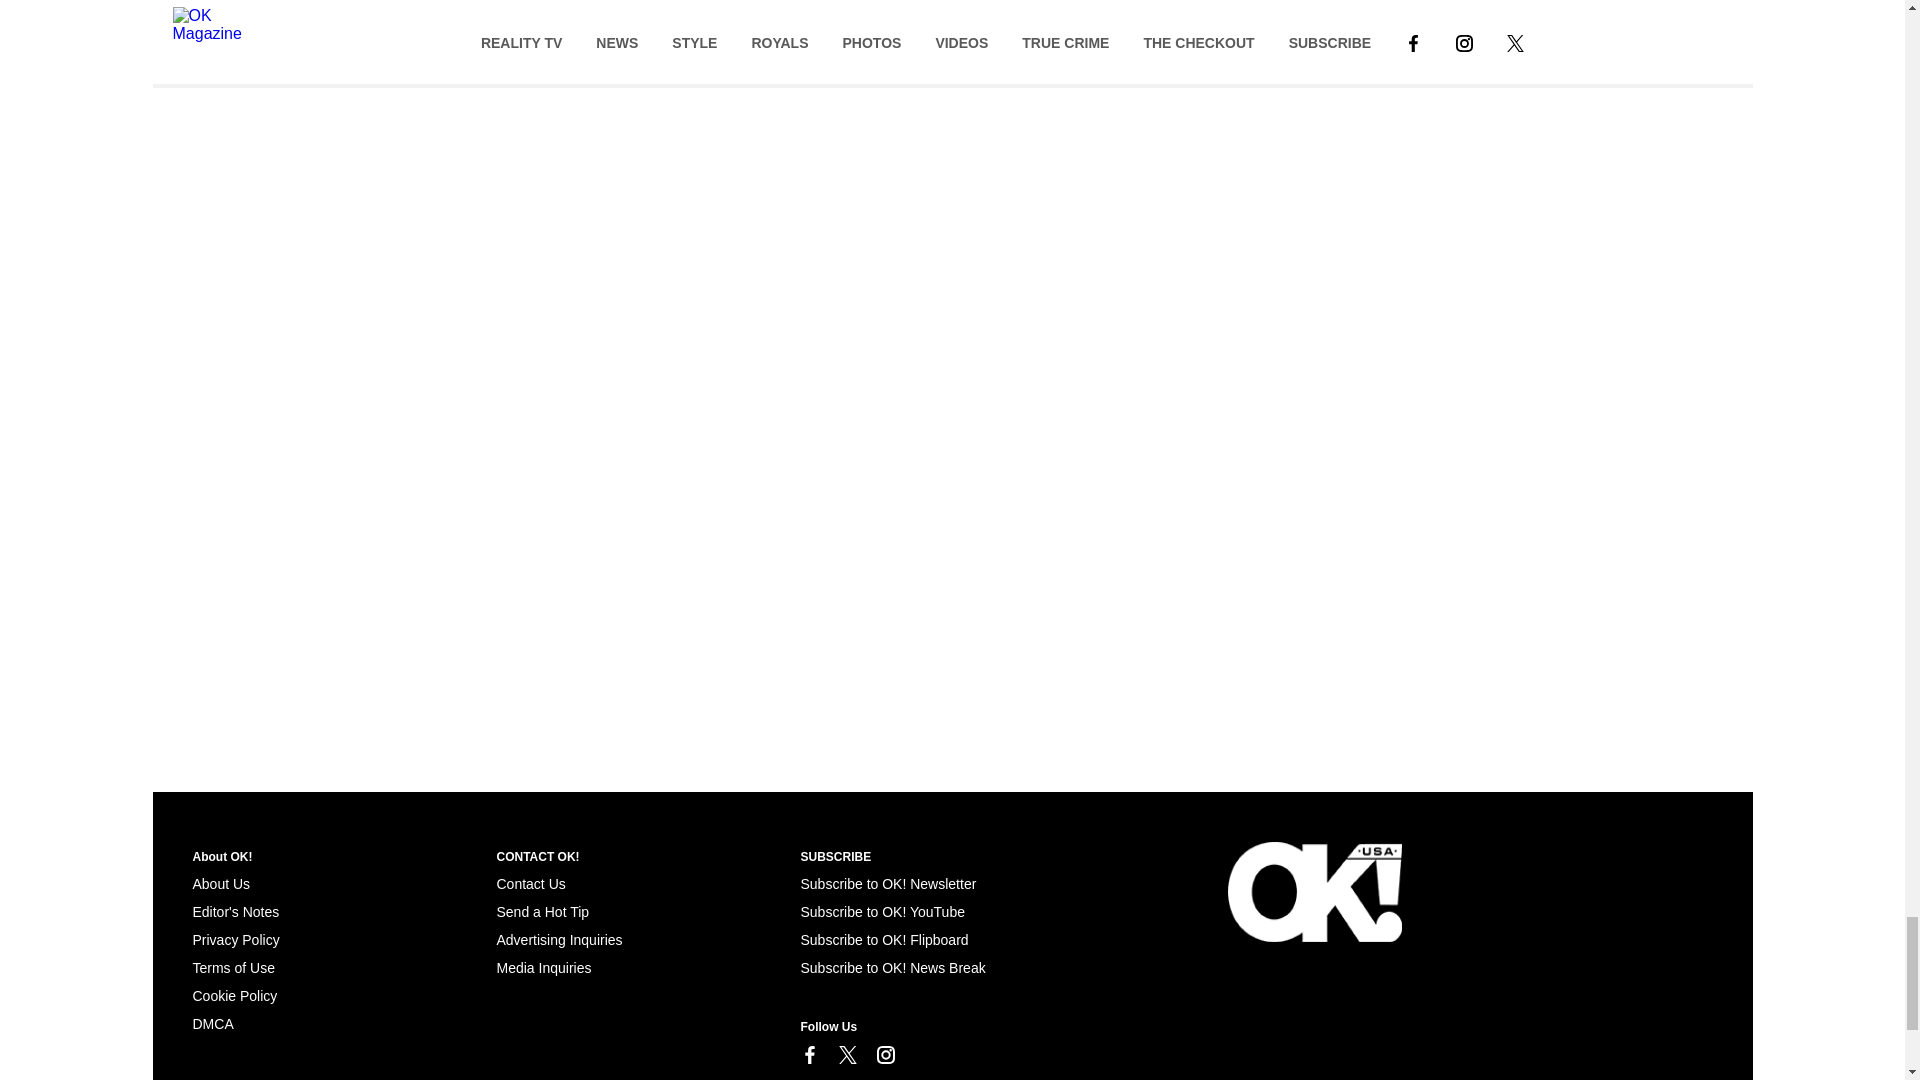 The width and height of the screenshot is (1920, 1080). What do you see at coordinates (846, 1054) in the screenshot?
I see `Link to X` at bounding box center [846, 1054].